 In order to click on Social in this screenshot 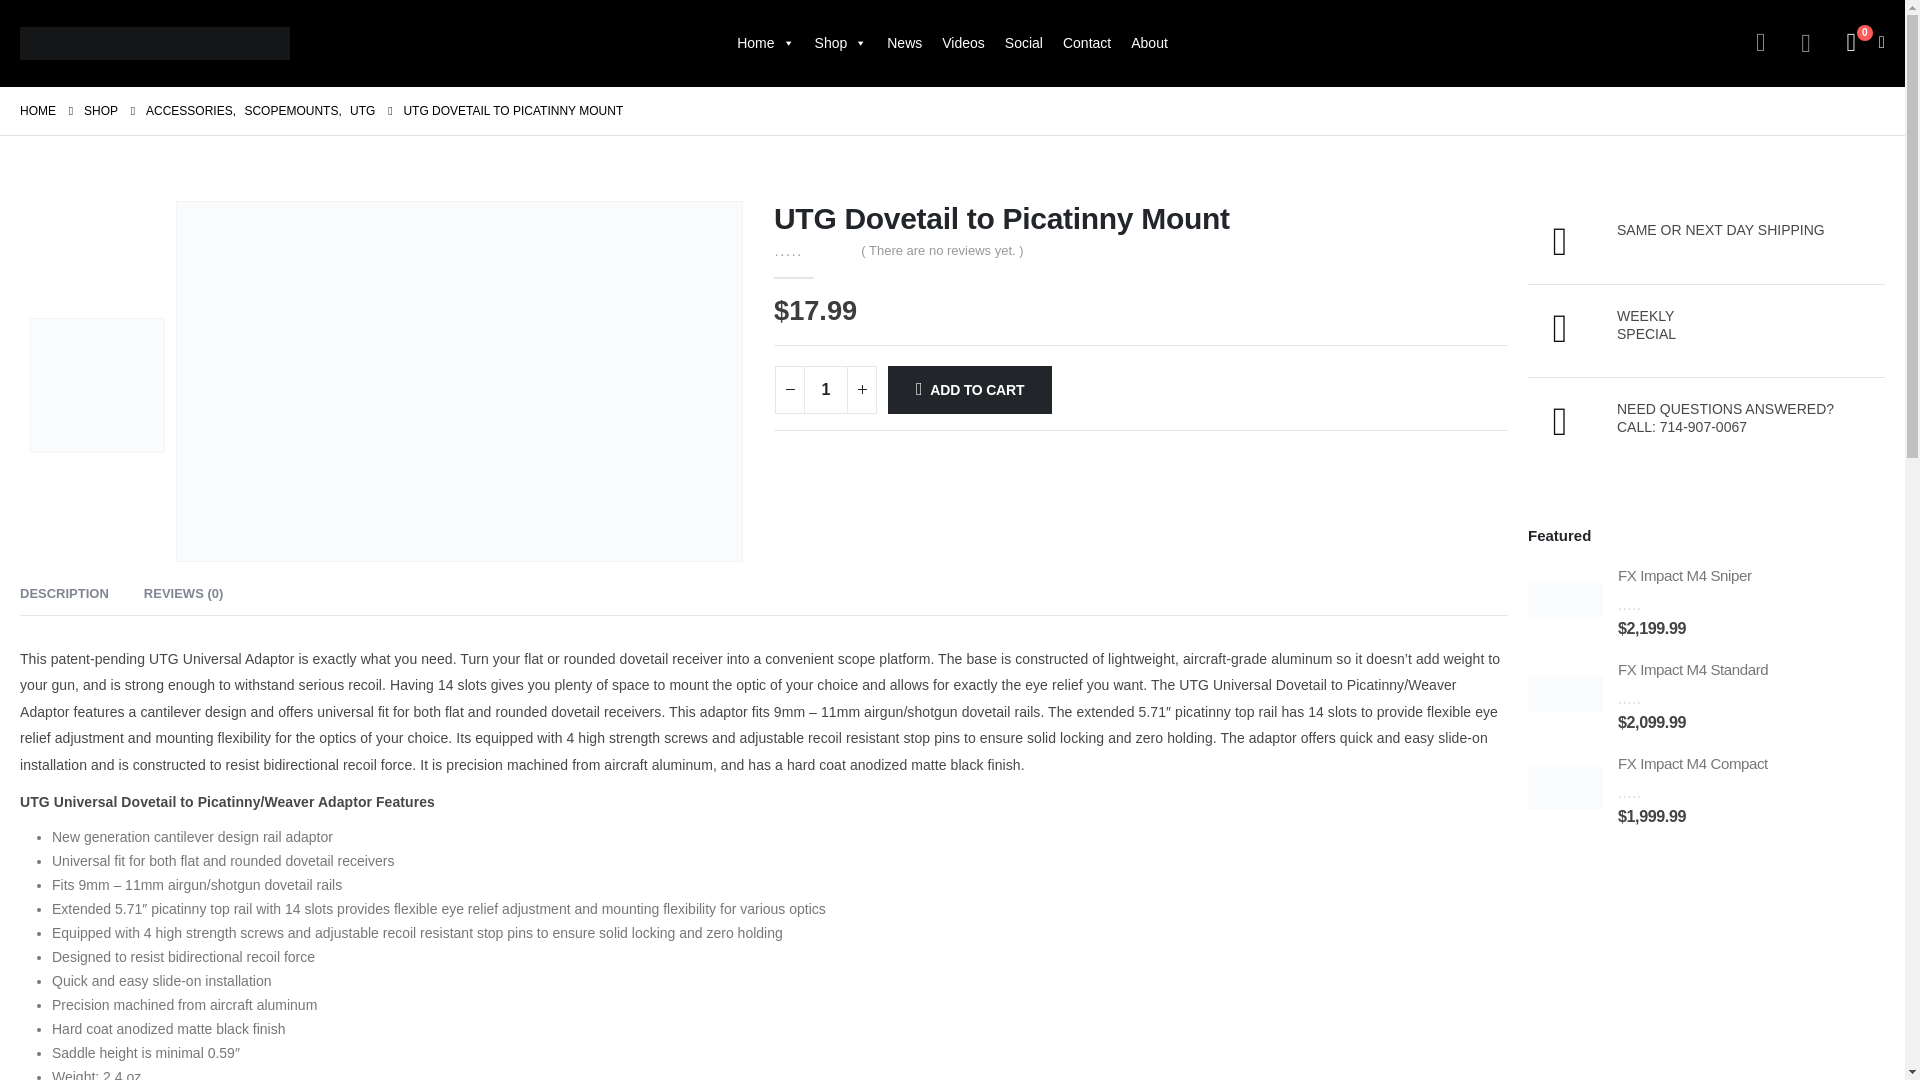, I will do `click(1023, 42)`.